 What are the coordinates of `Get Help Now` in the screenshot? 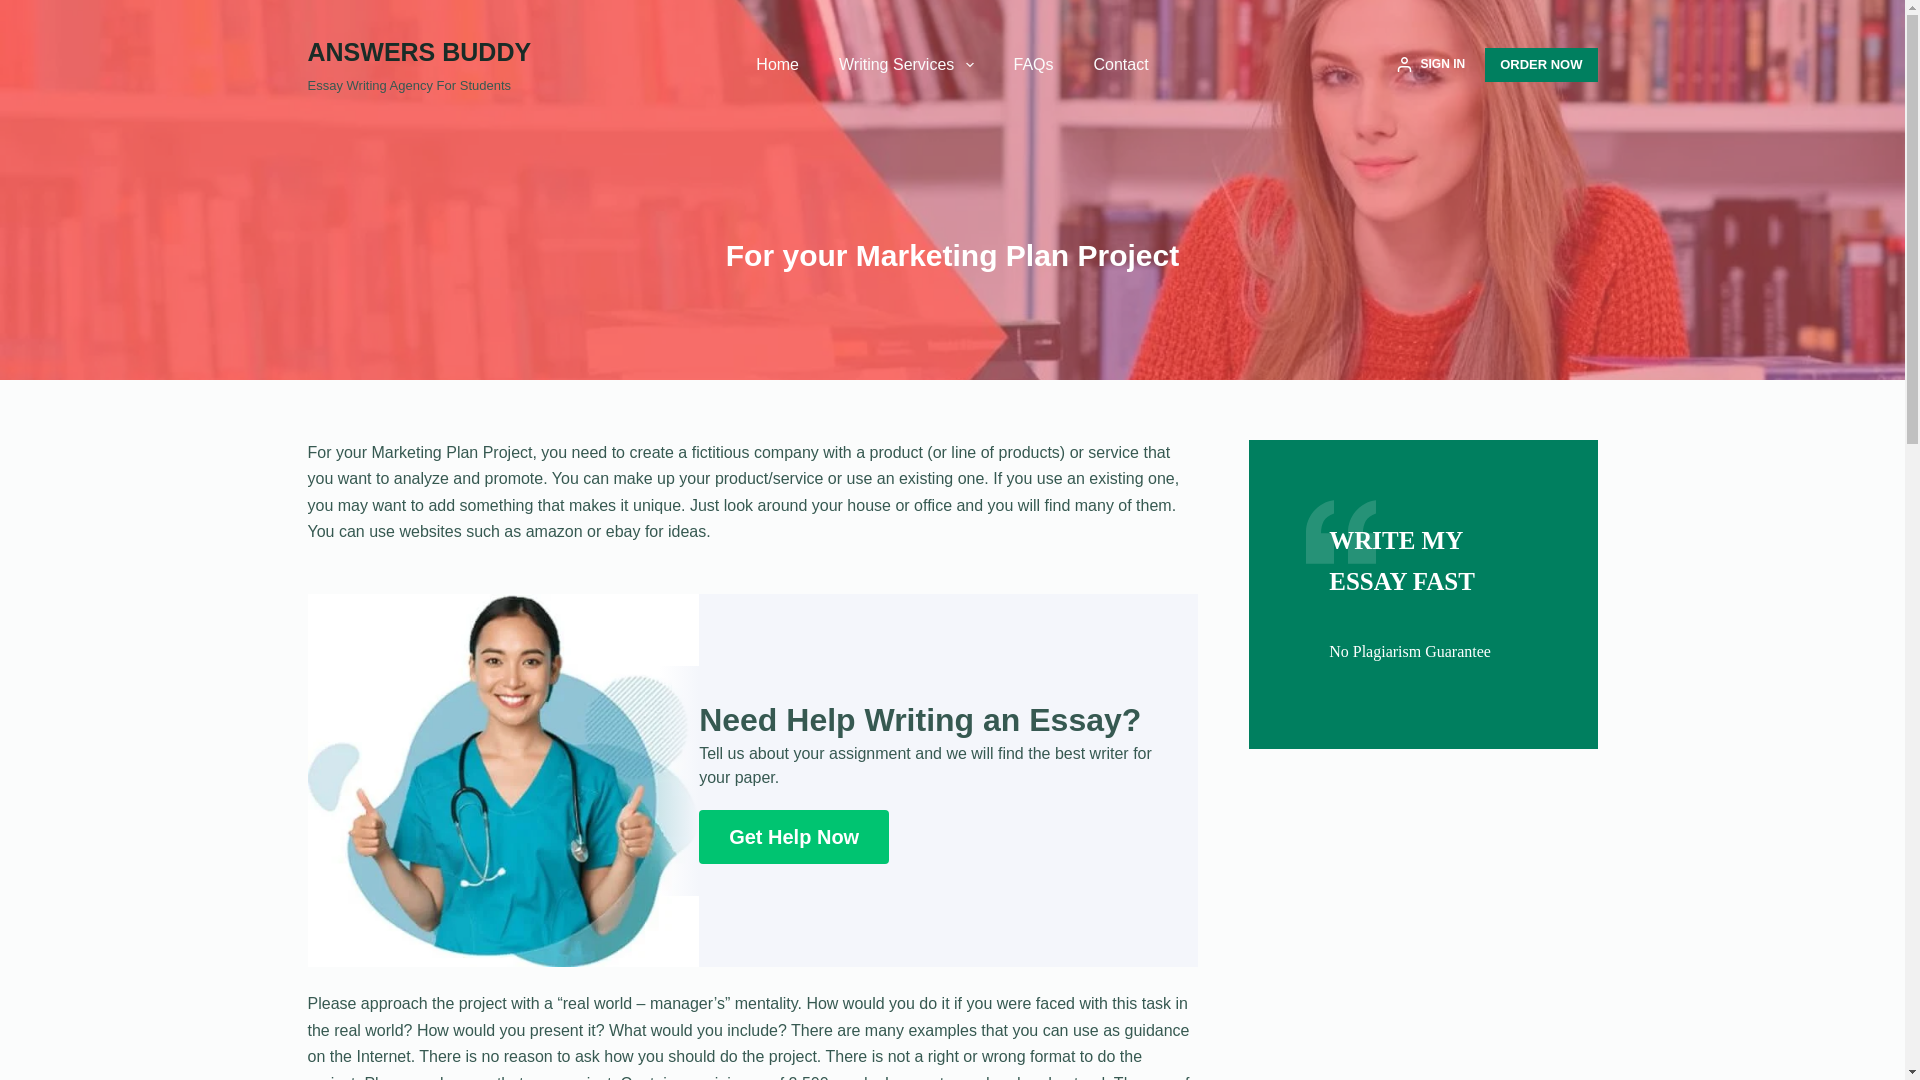 It's located at (793, 837).